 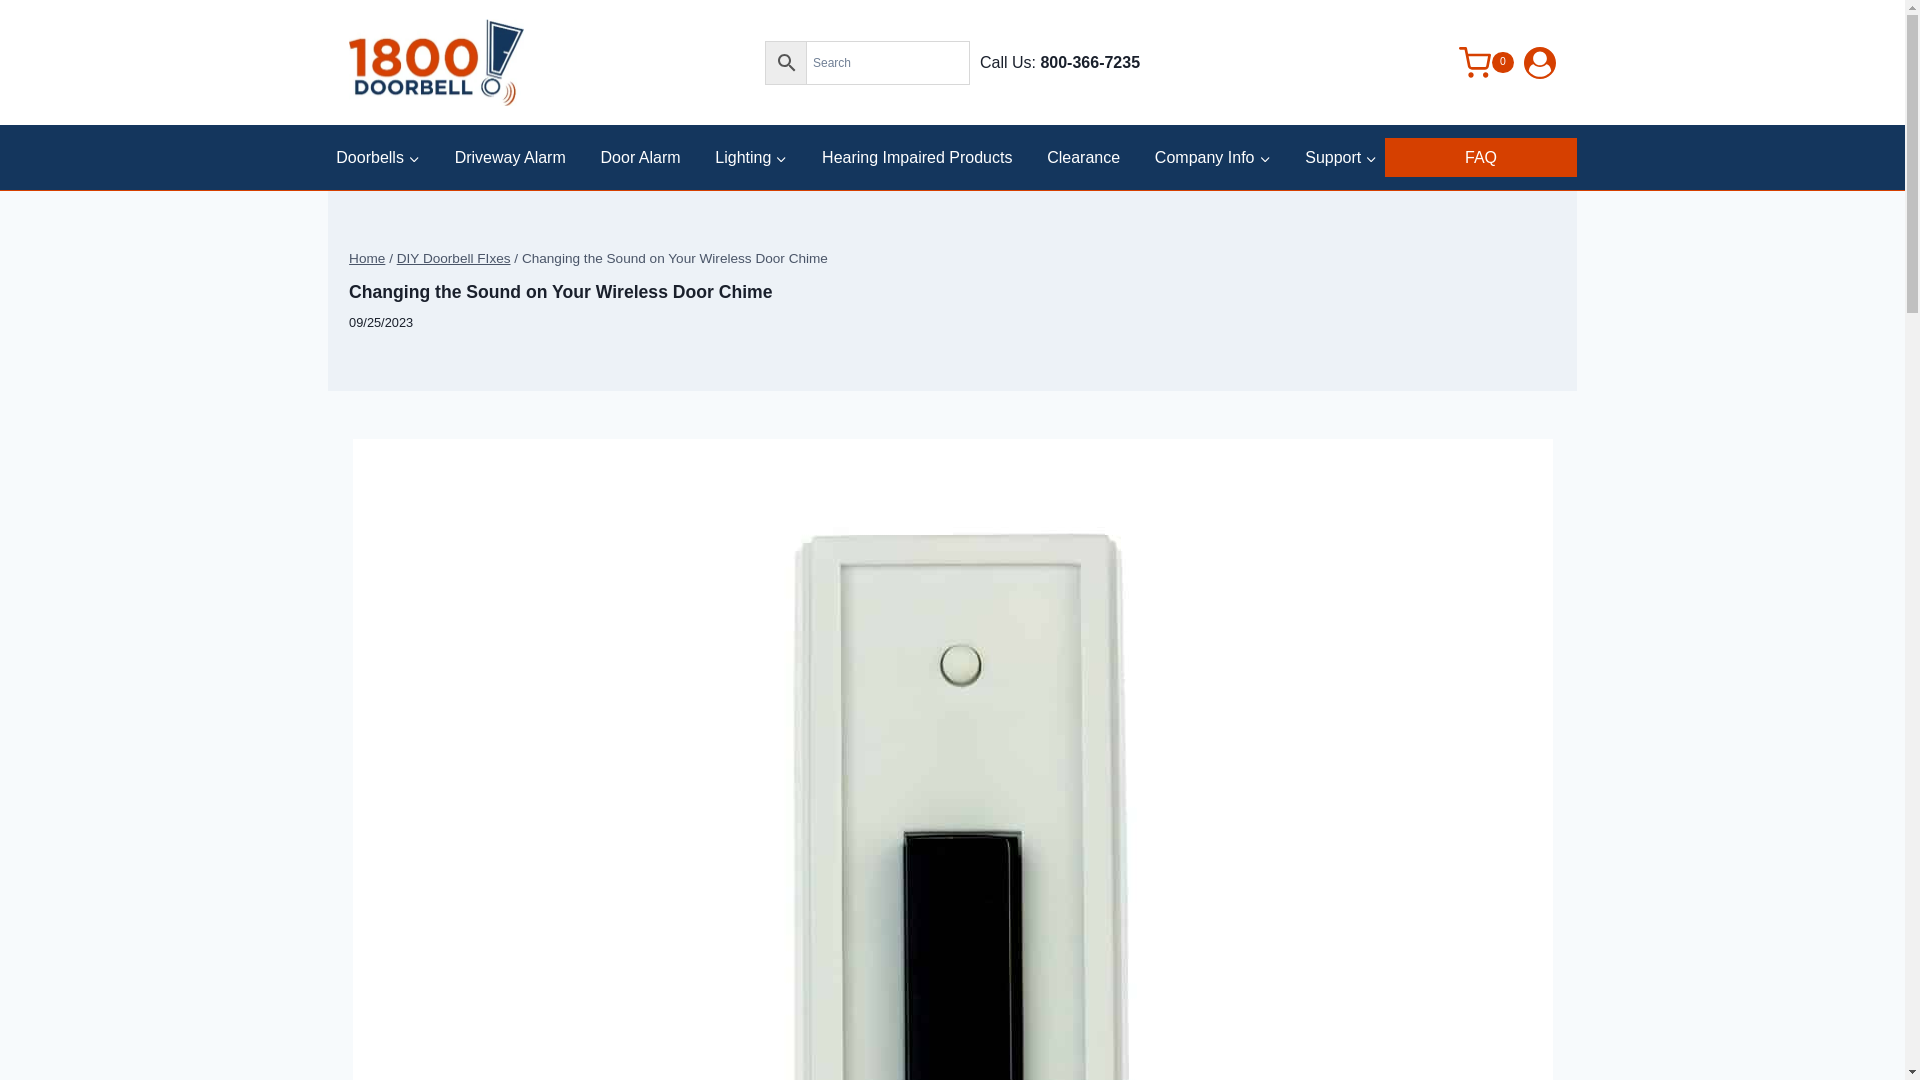 I want to click on Hearing Impaired Products, so click(x=916, y=156).